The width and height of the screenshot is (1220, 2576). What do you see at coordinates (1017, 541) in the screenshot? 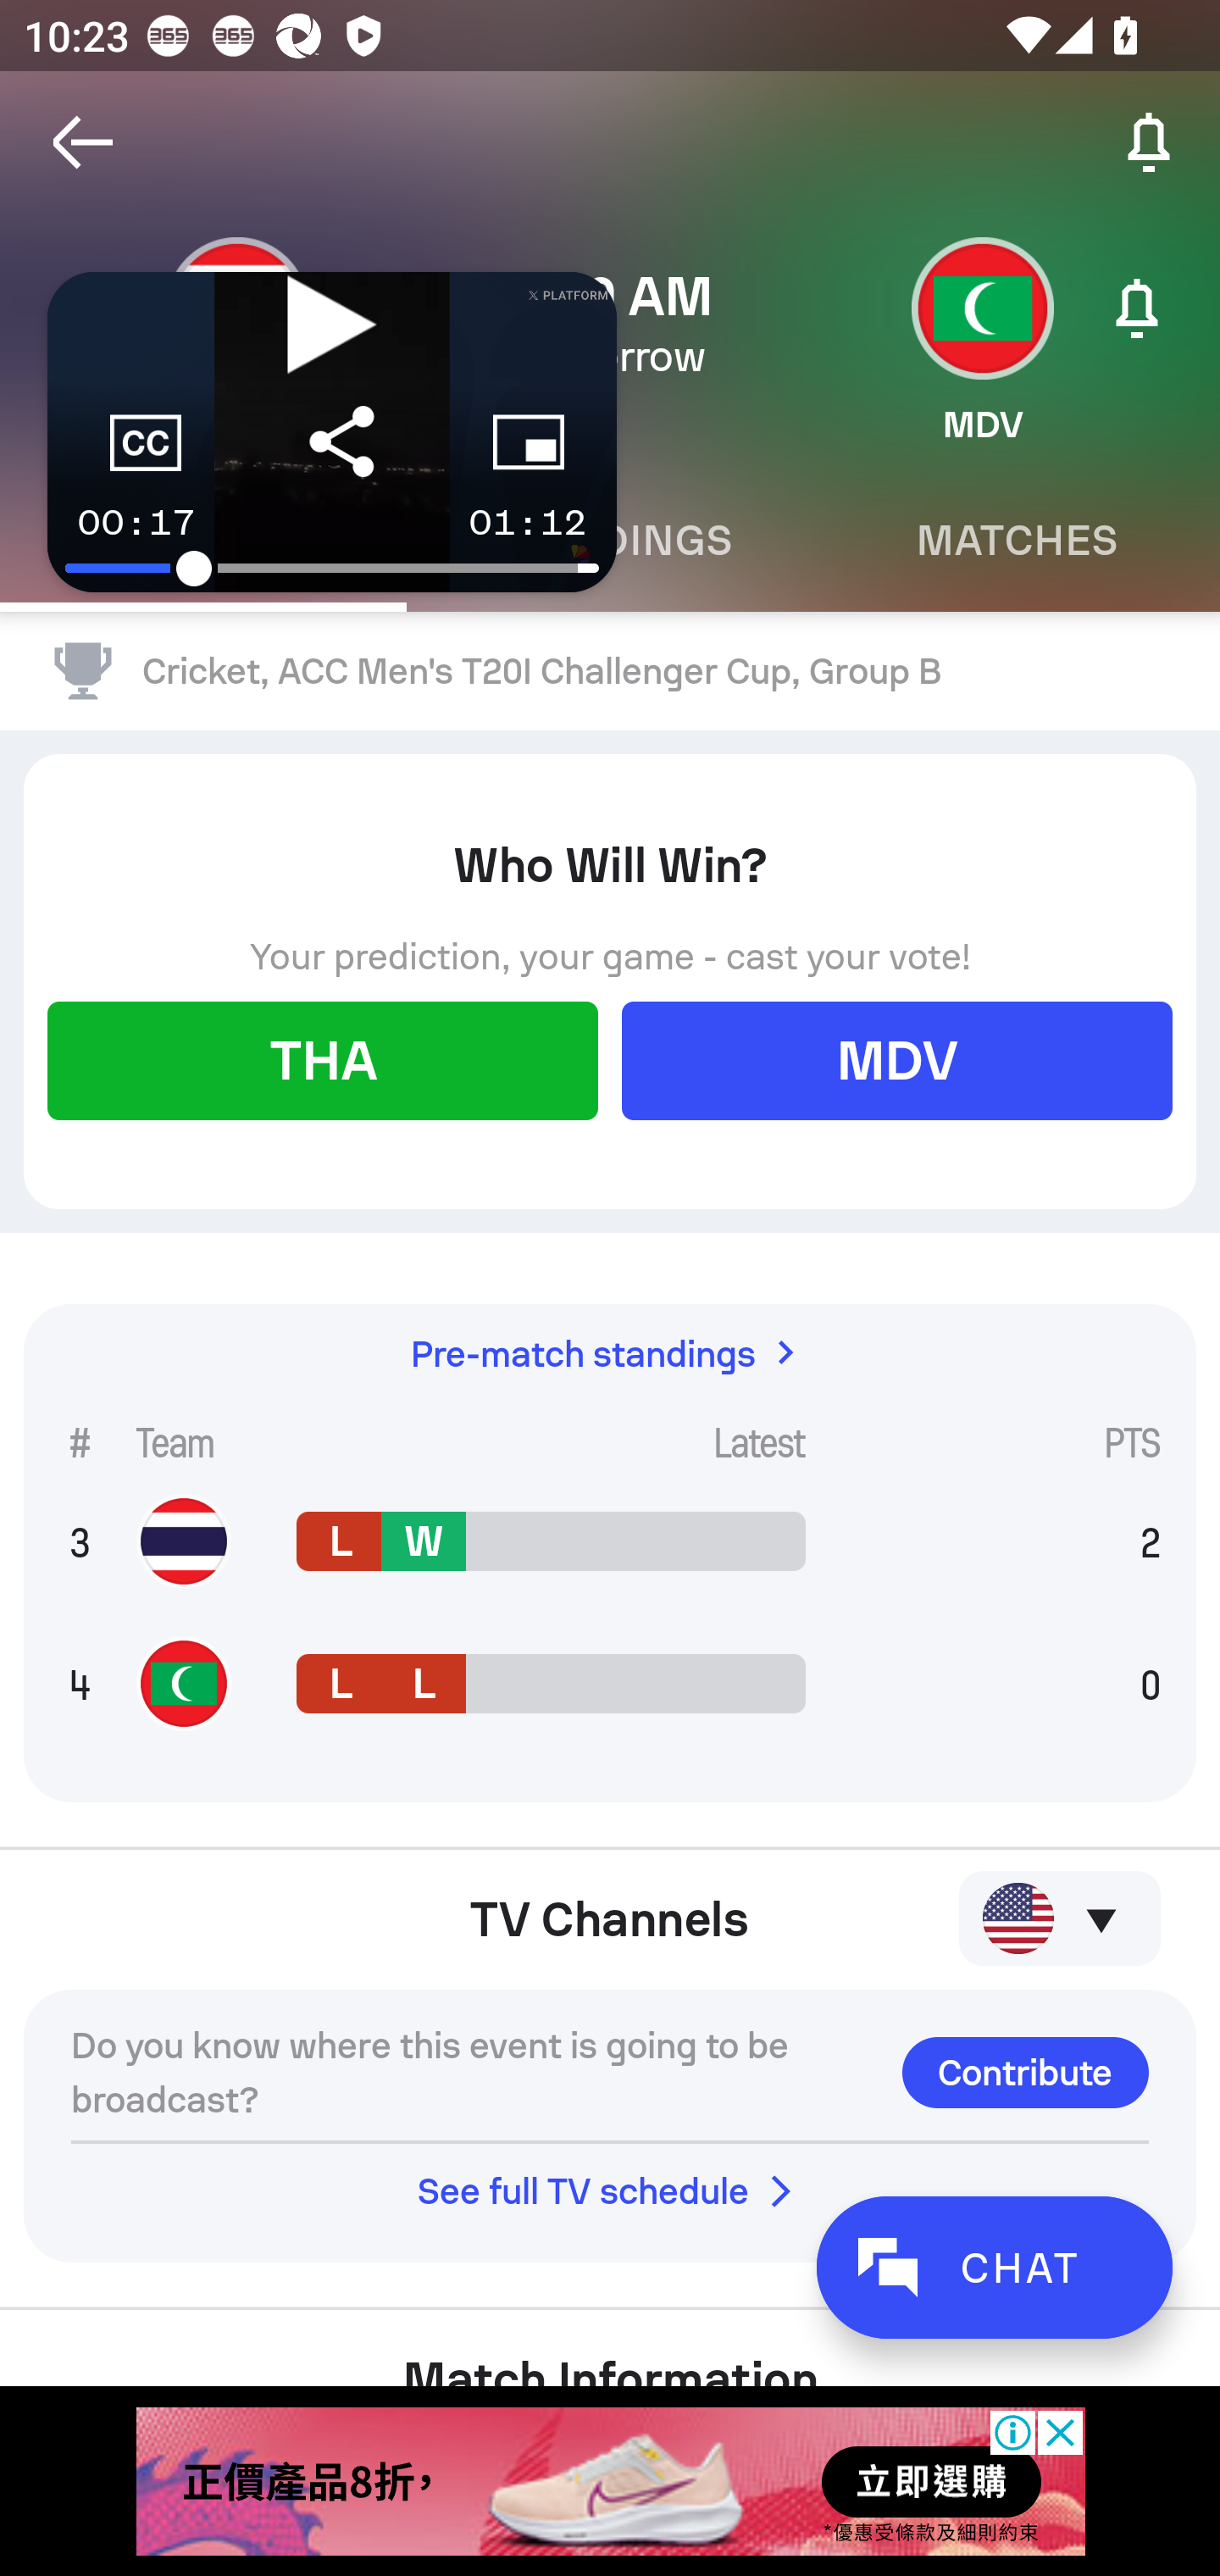
I see `Matches MATCHES` at bounding box center [1017, 541].